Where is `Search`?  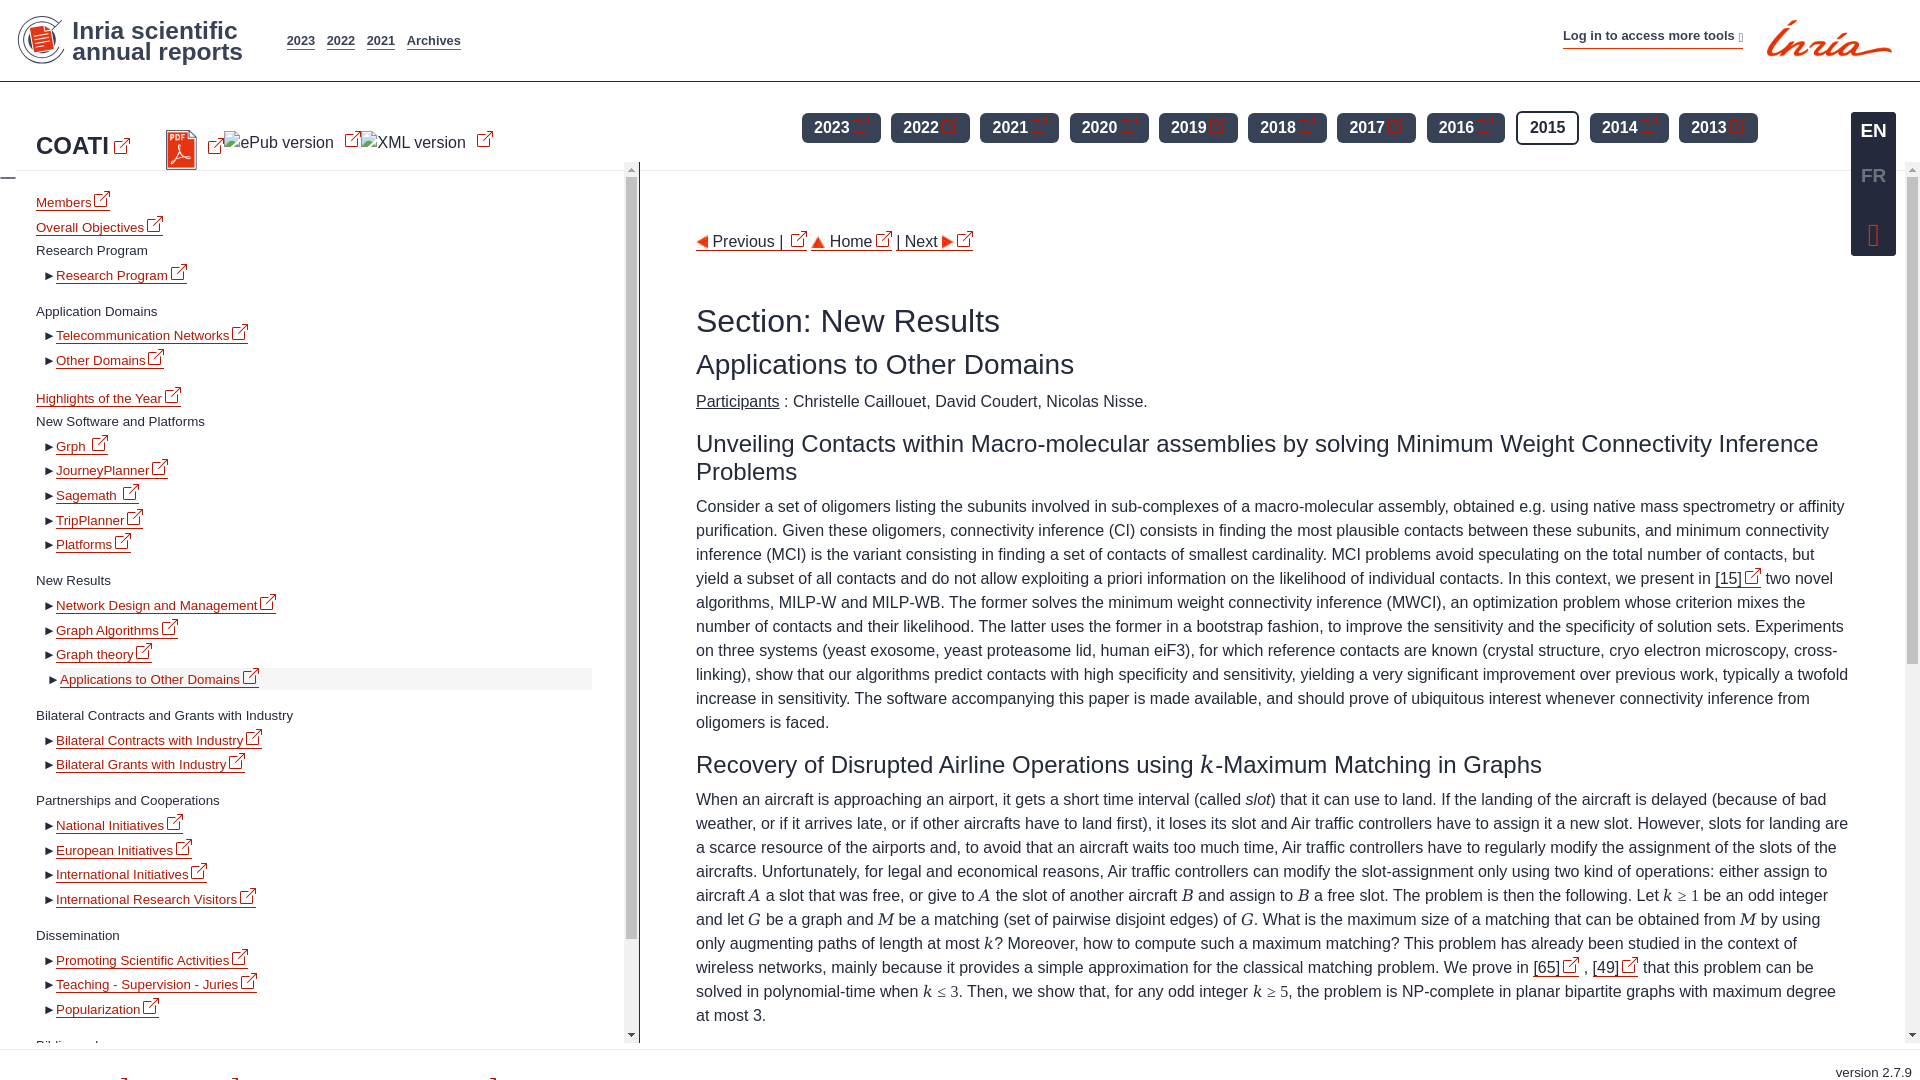 Search is located at coordinates (1060, 30).